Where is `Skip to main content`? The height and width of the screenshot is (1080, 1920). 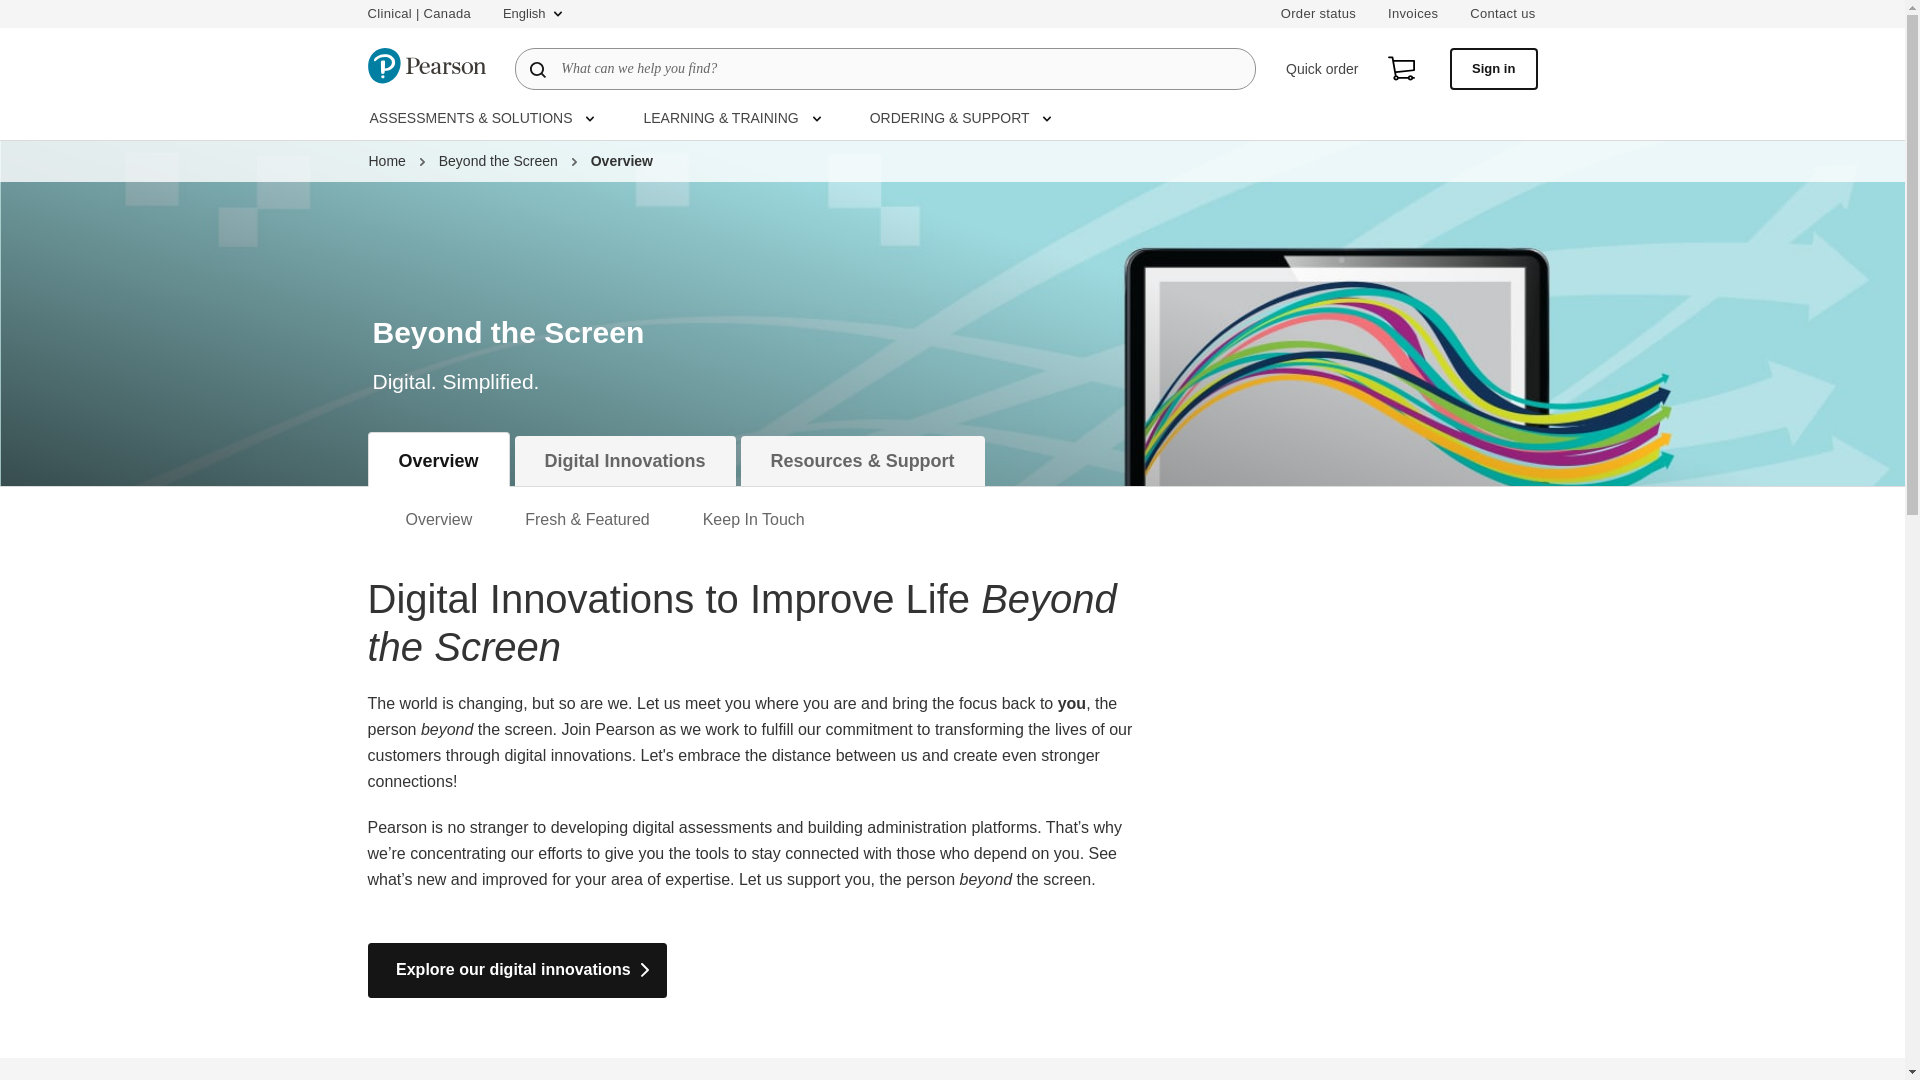
Skip to main content is located at coordinates (14, 10).